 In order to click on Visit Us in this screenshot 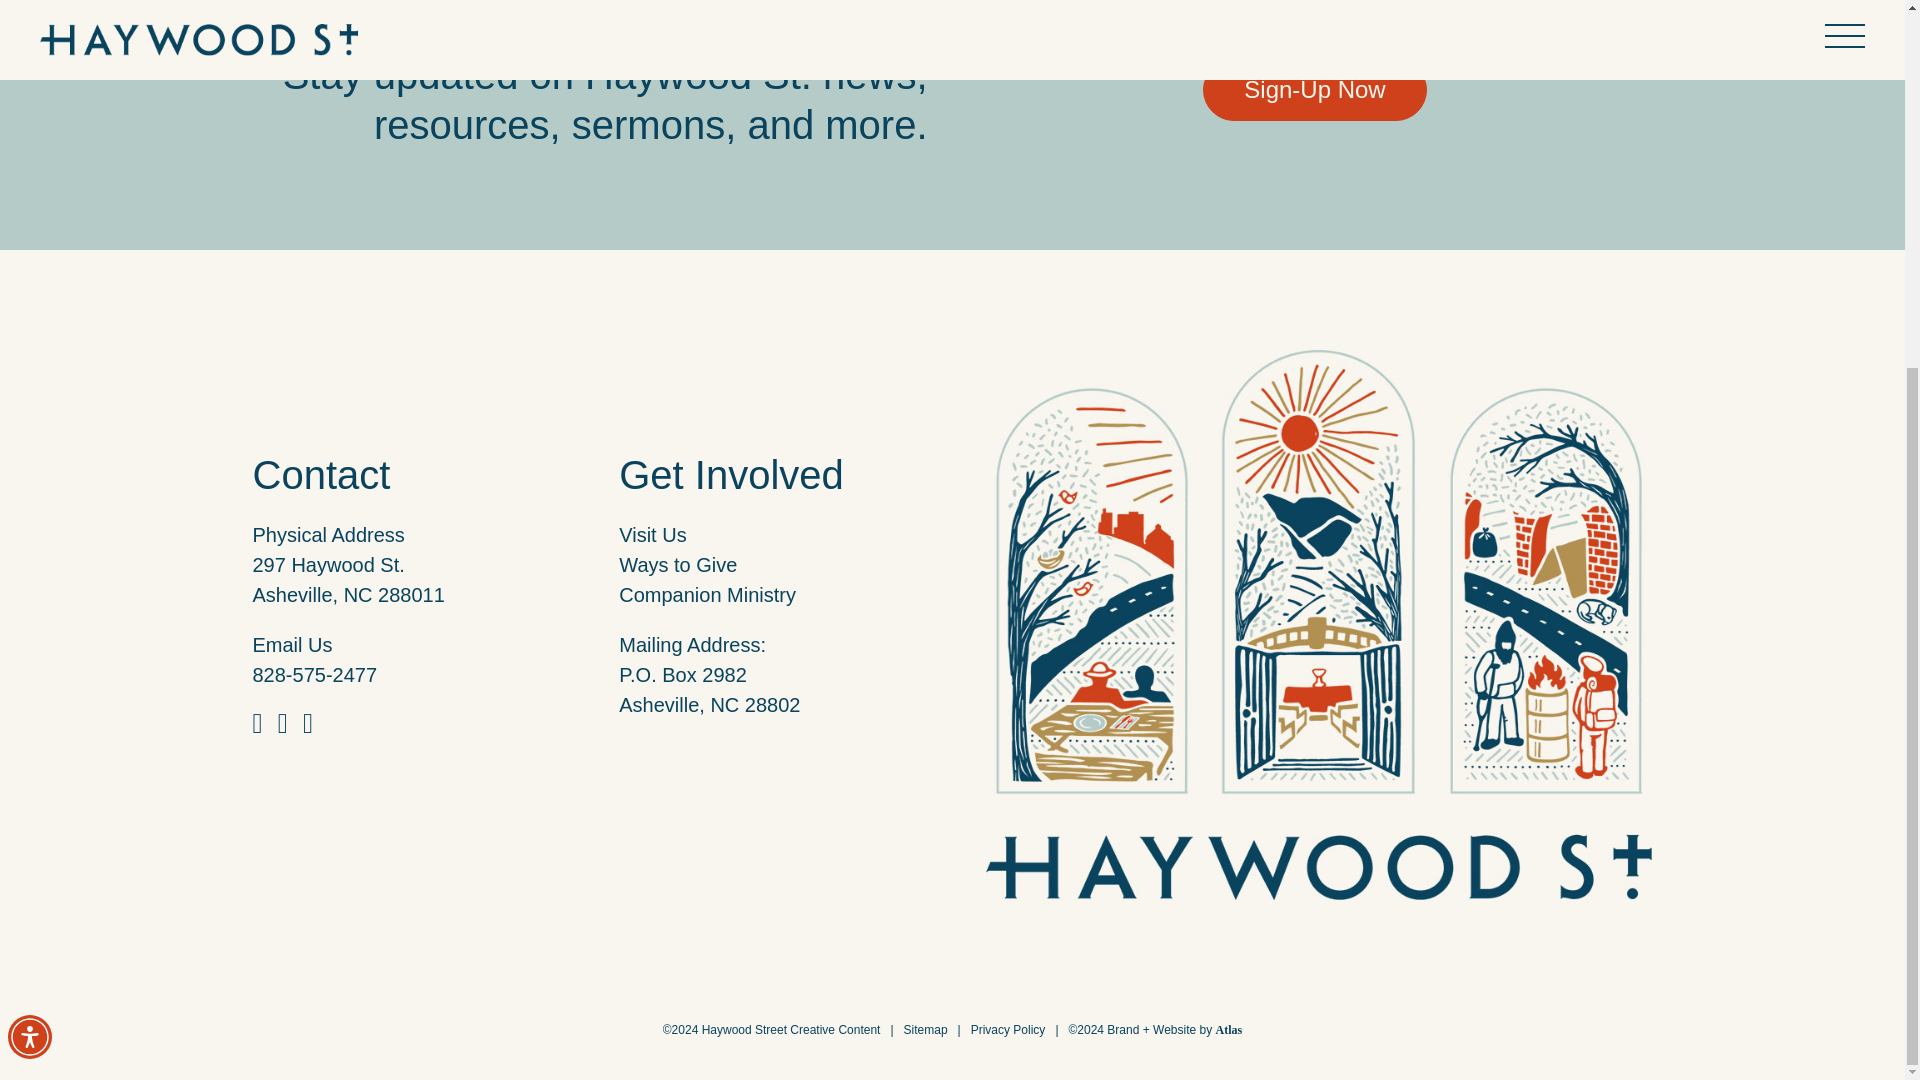, I will do `click(652, 534)`.